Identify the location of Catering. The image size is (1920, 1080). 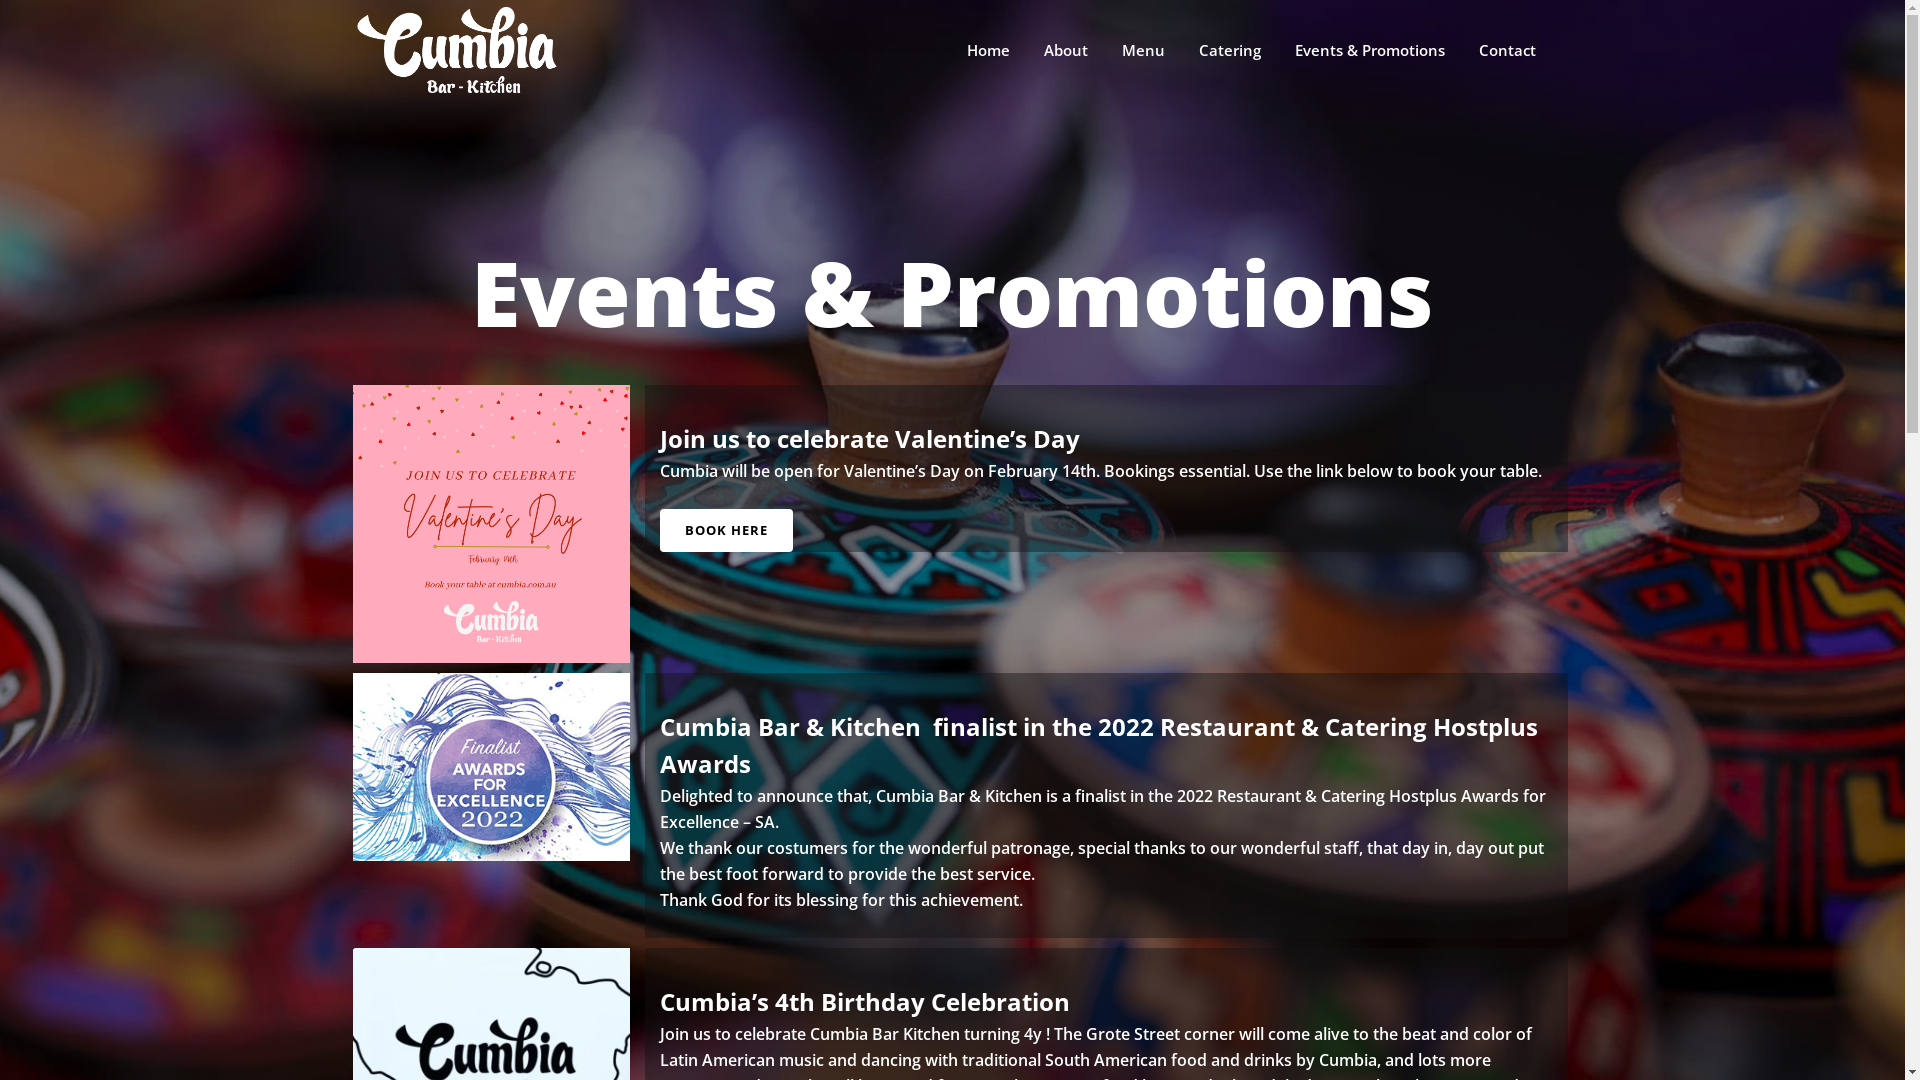
(1230, 50).